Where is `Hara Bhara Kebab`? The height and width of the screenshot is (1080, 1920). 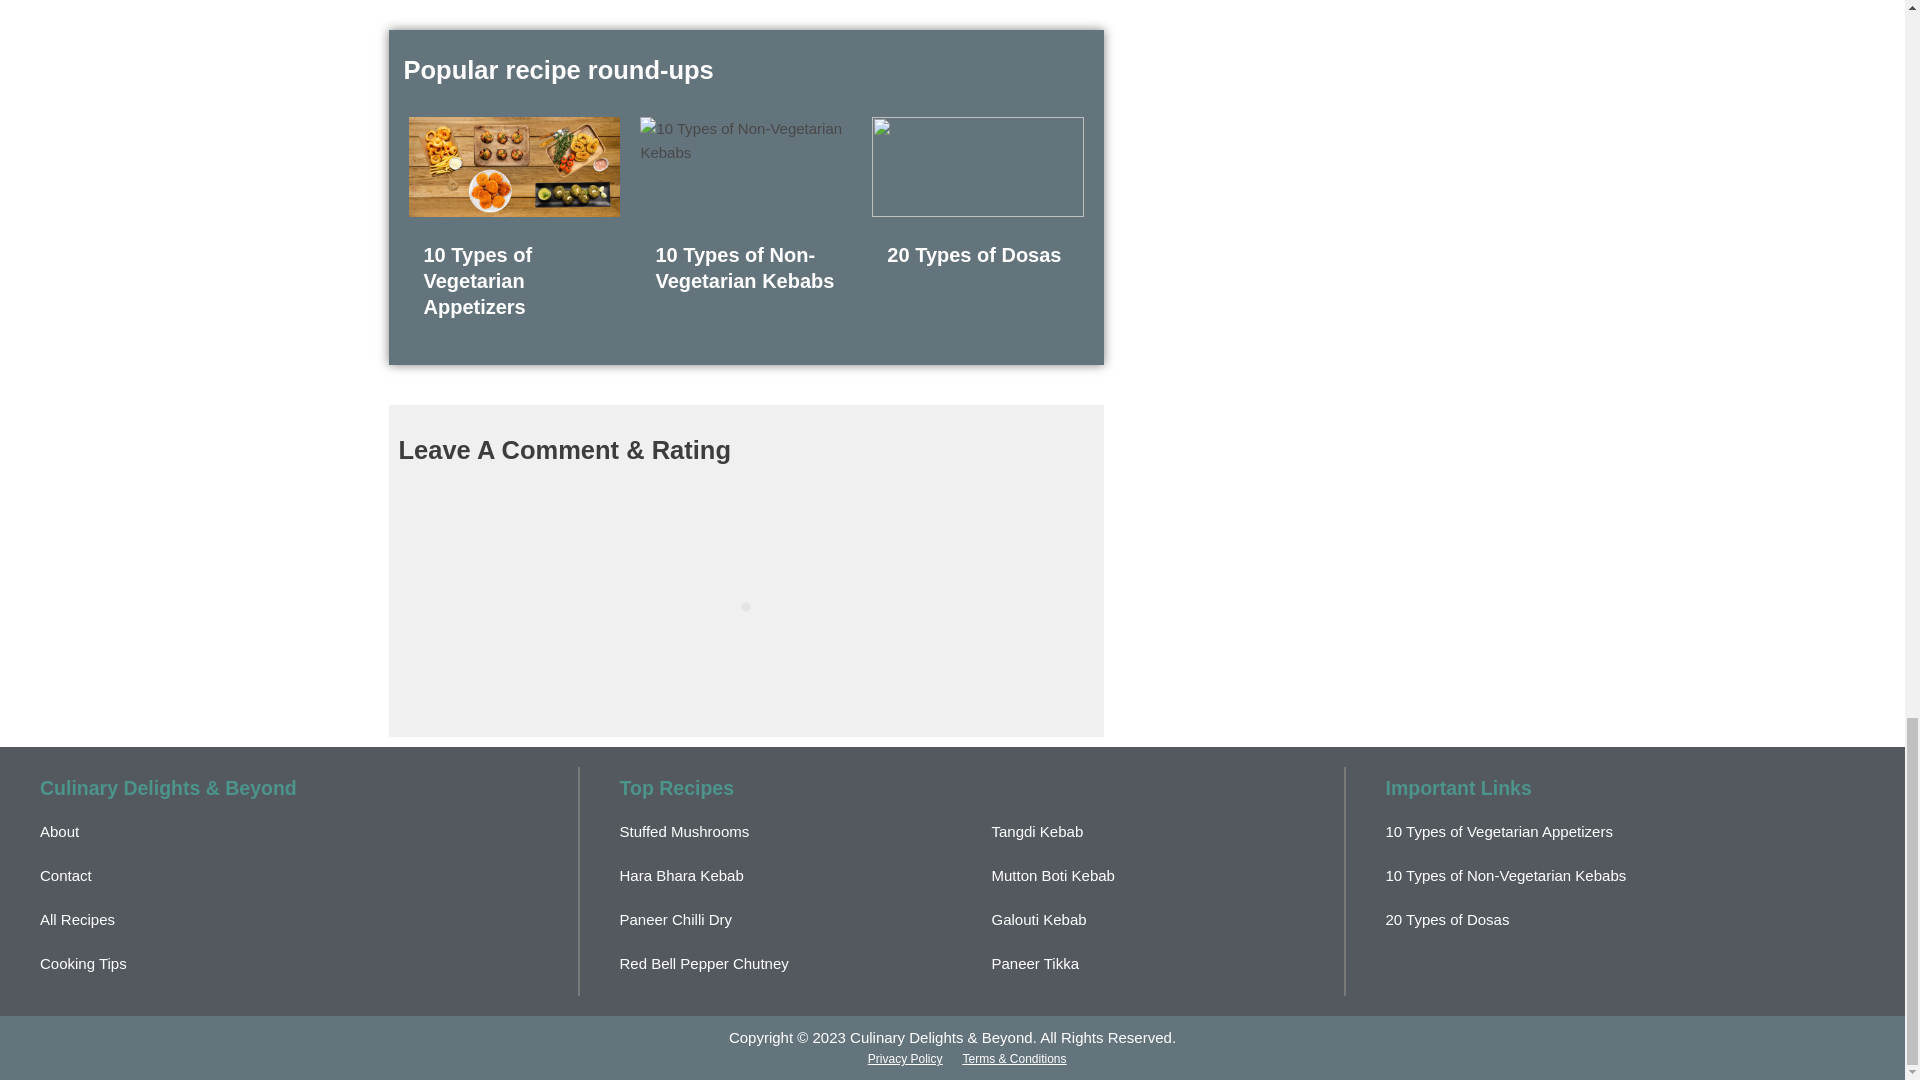 Hara Bhara Kebab is located at coordinates (682, 876).